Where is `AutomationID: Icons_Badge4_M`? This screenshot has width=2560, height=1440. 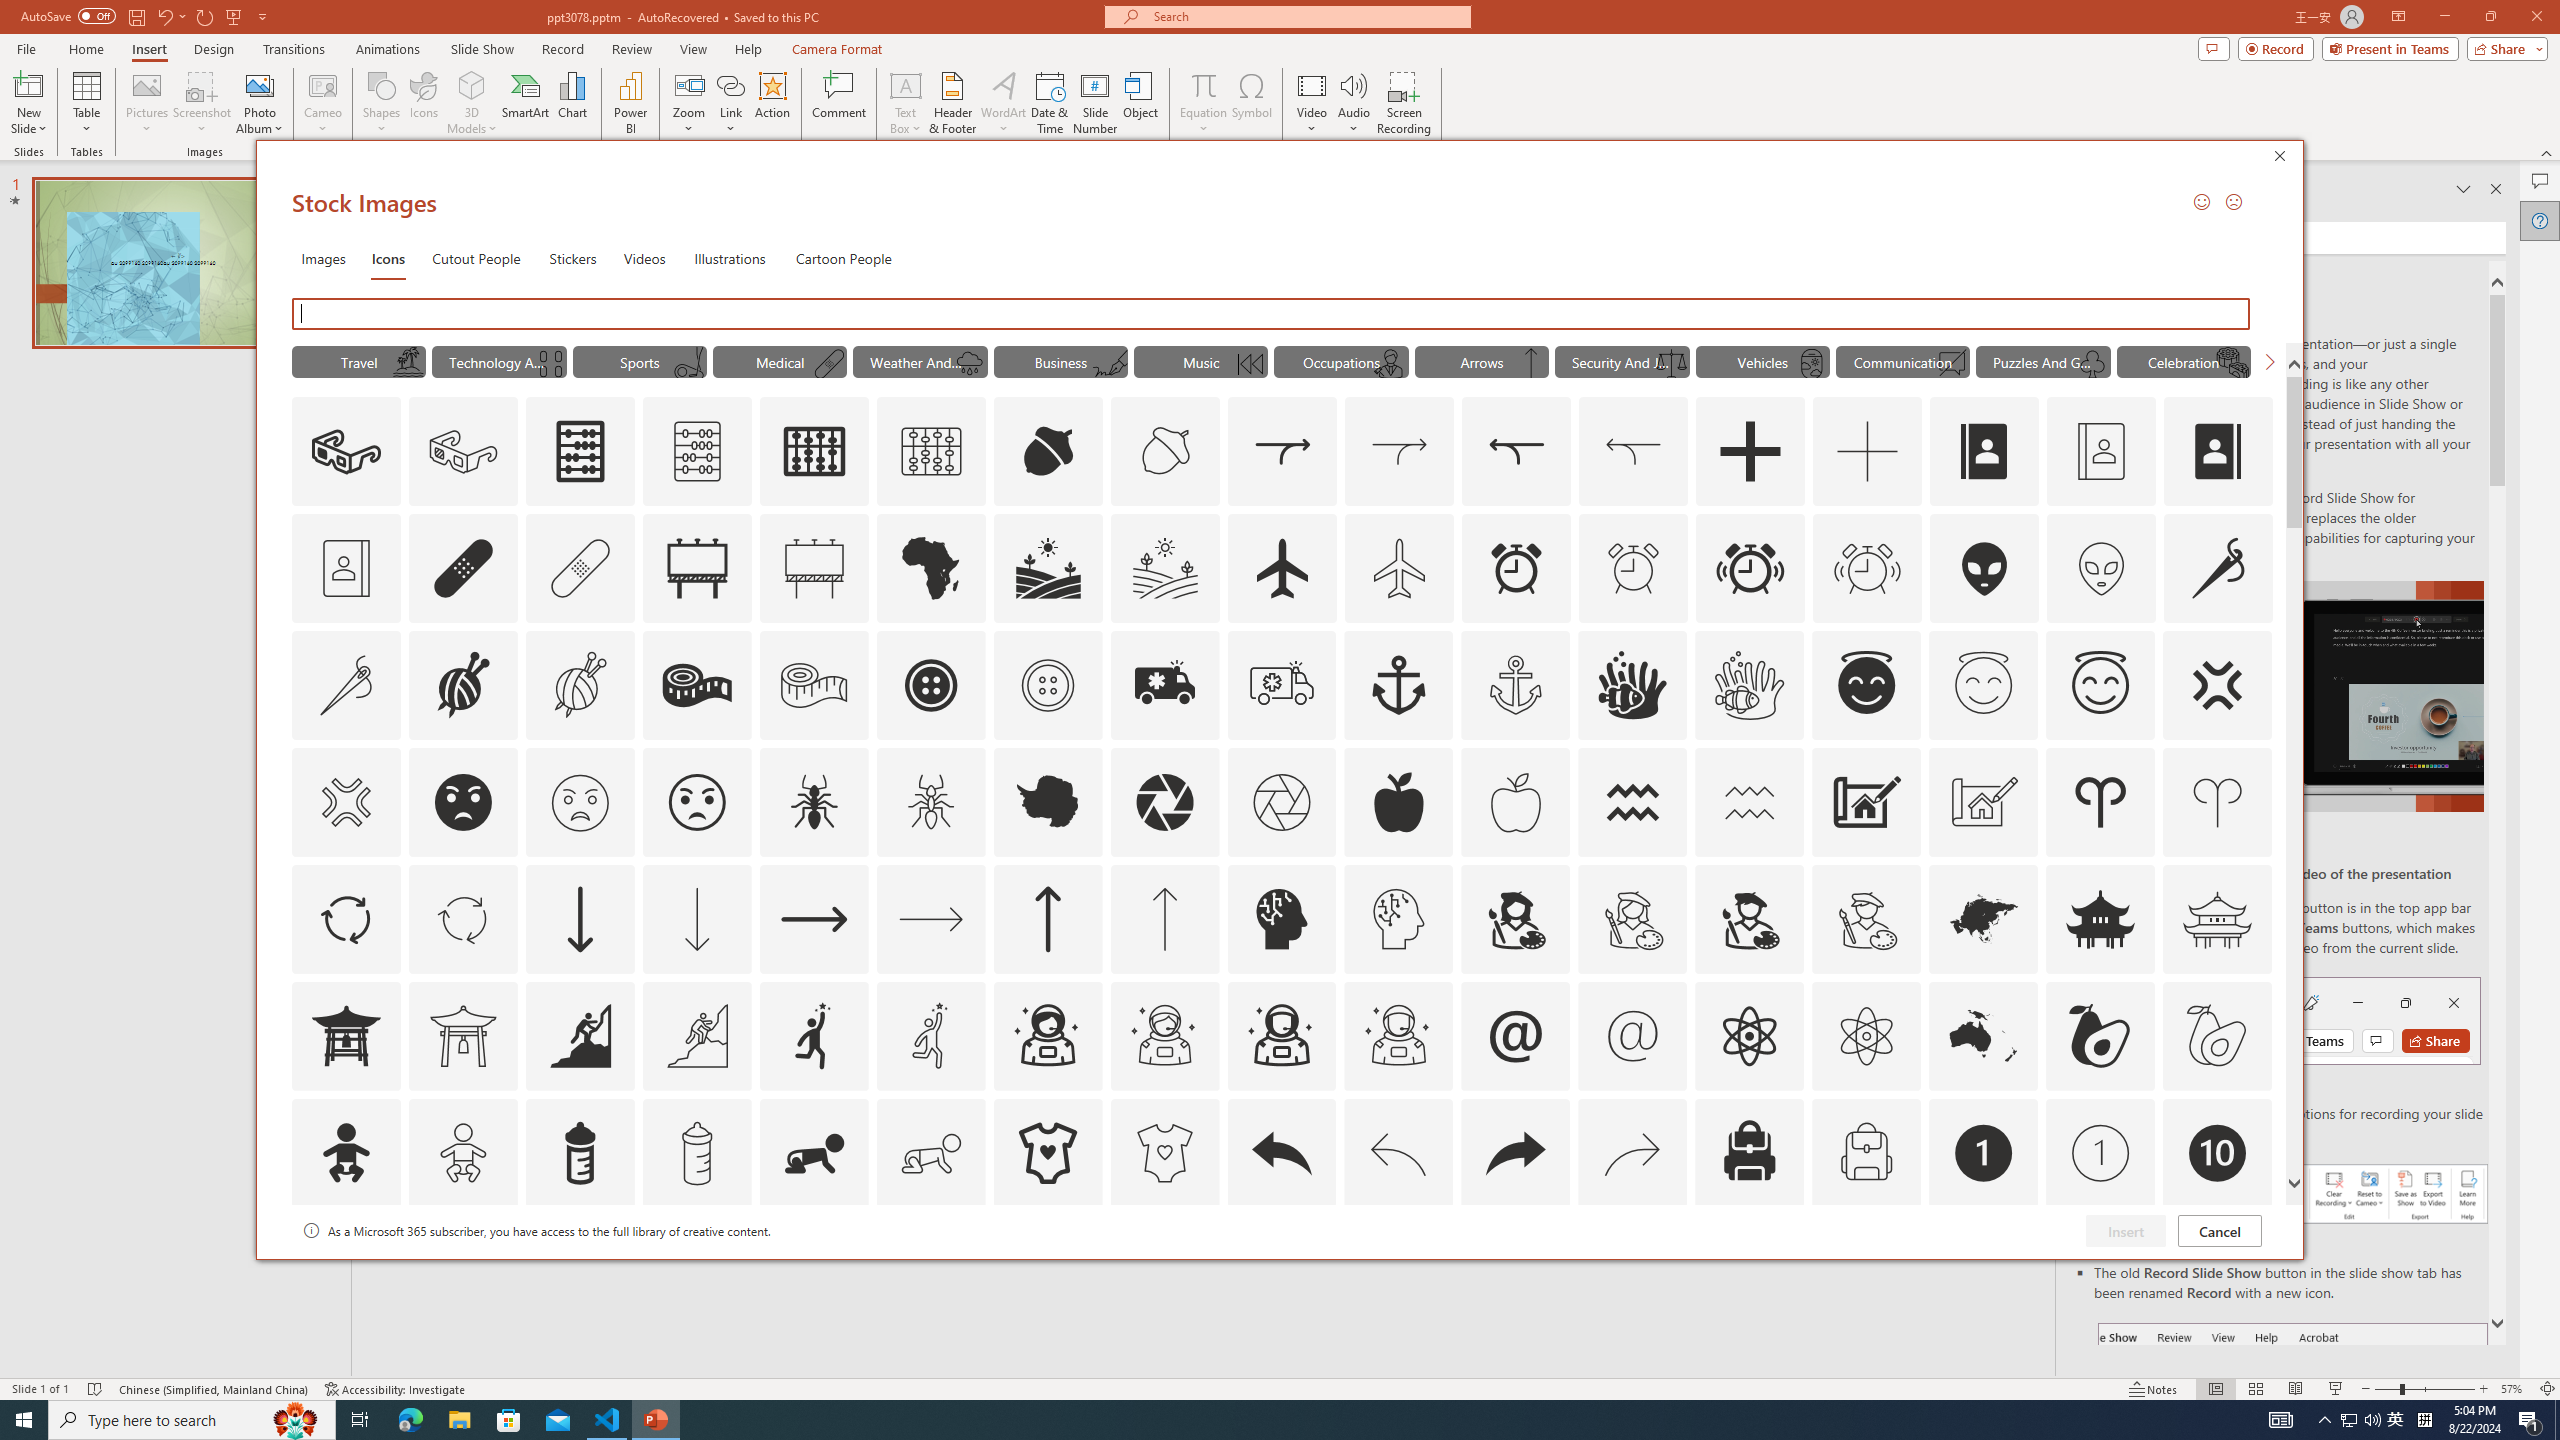
AutomationID: Icons_Badge4_M is located at coordinates (1046, 1270).